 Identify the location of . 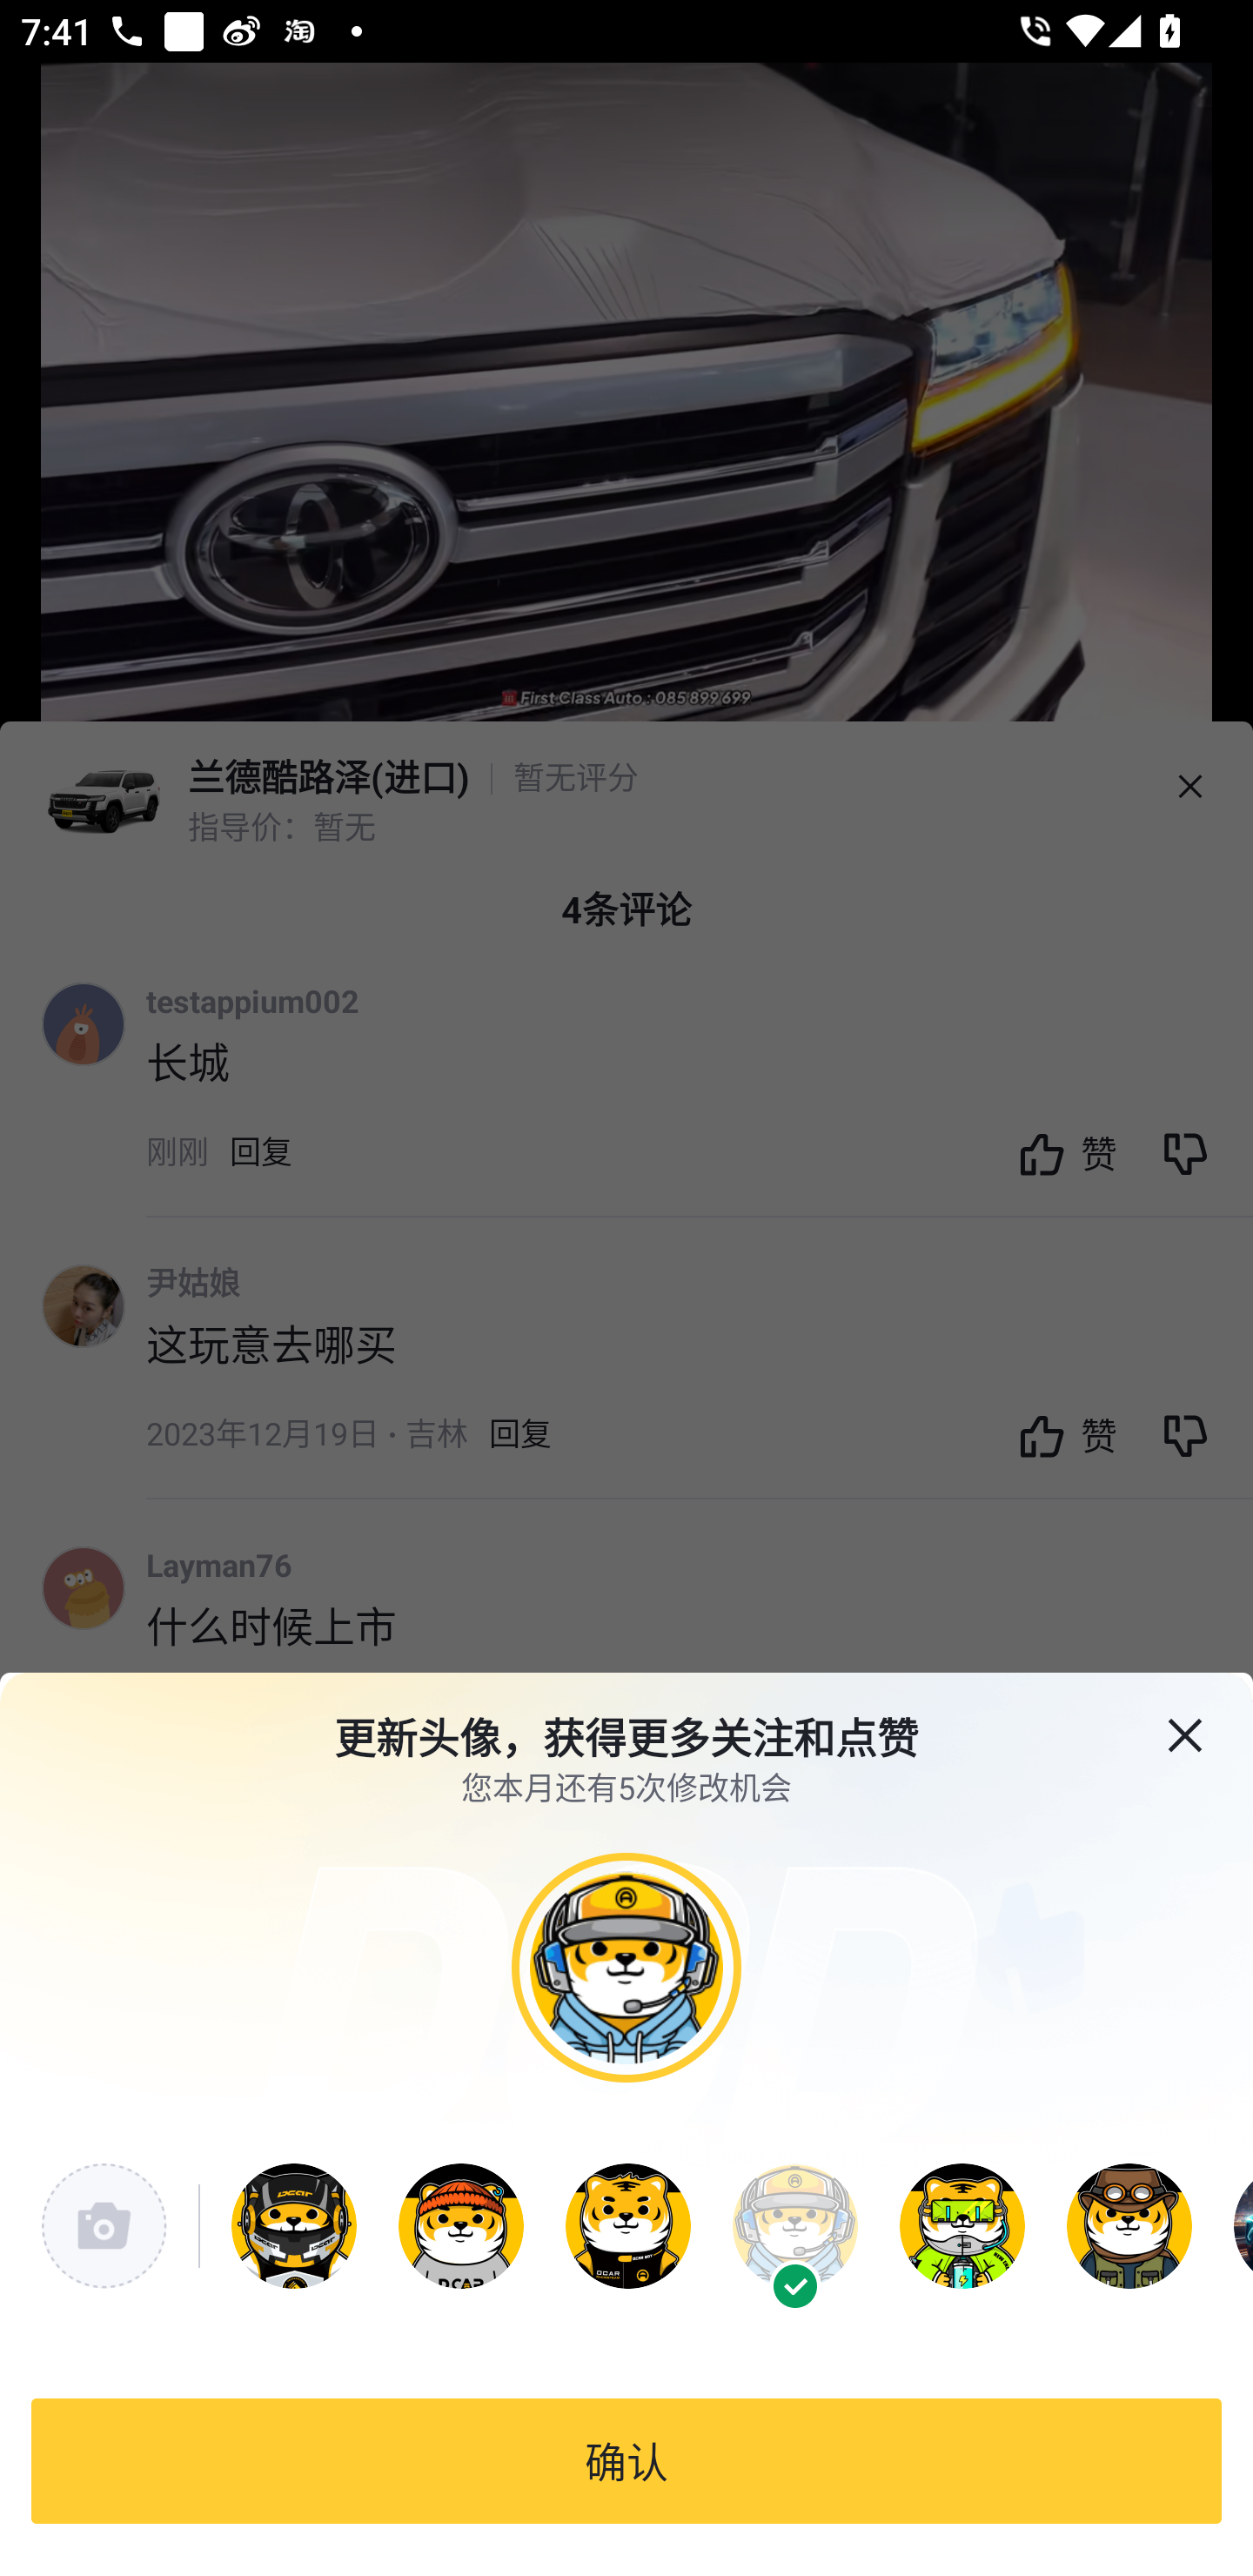
(1206, 1716).